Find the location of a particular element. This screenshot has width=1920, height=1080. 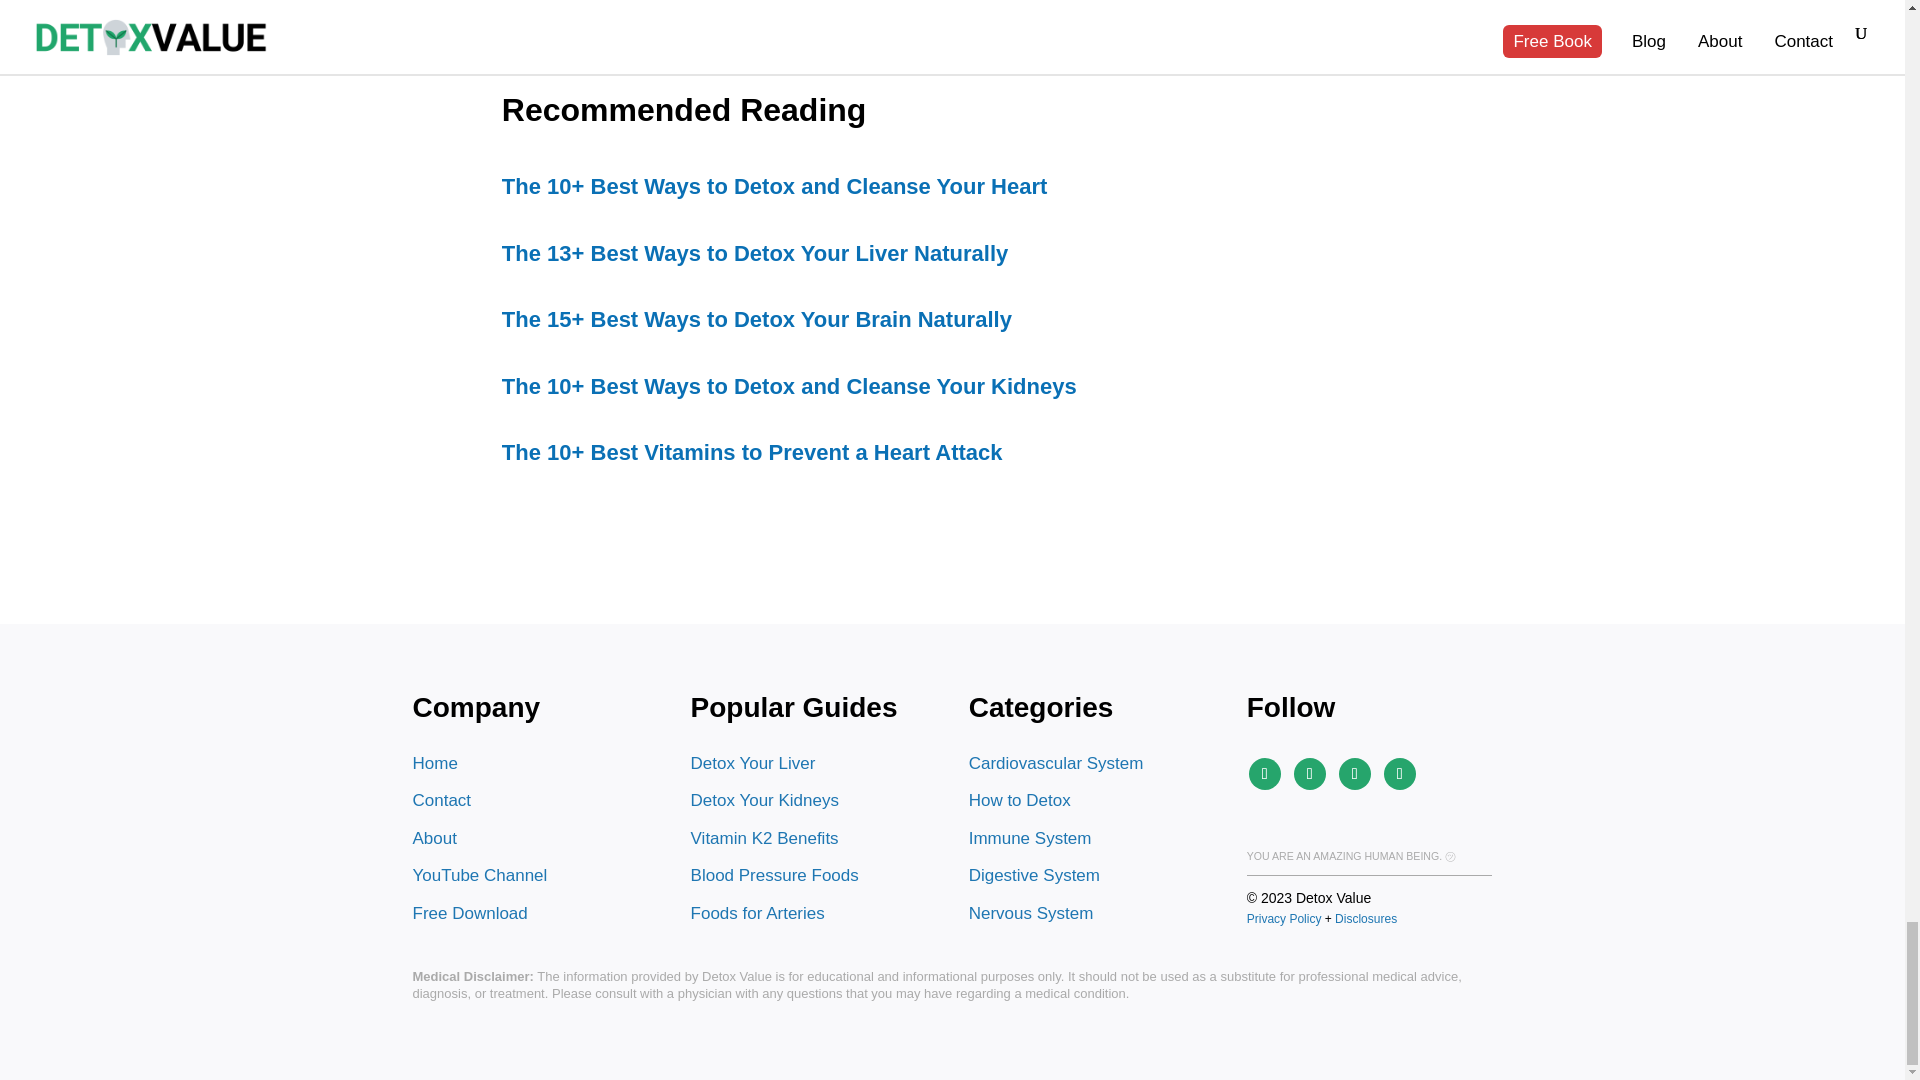

How to Detox is located at coordinates (1020, 800).